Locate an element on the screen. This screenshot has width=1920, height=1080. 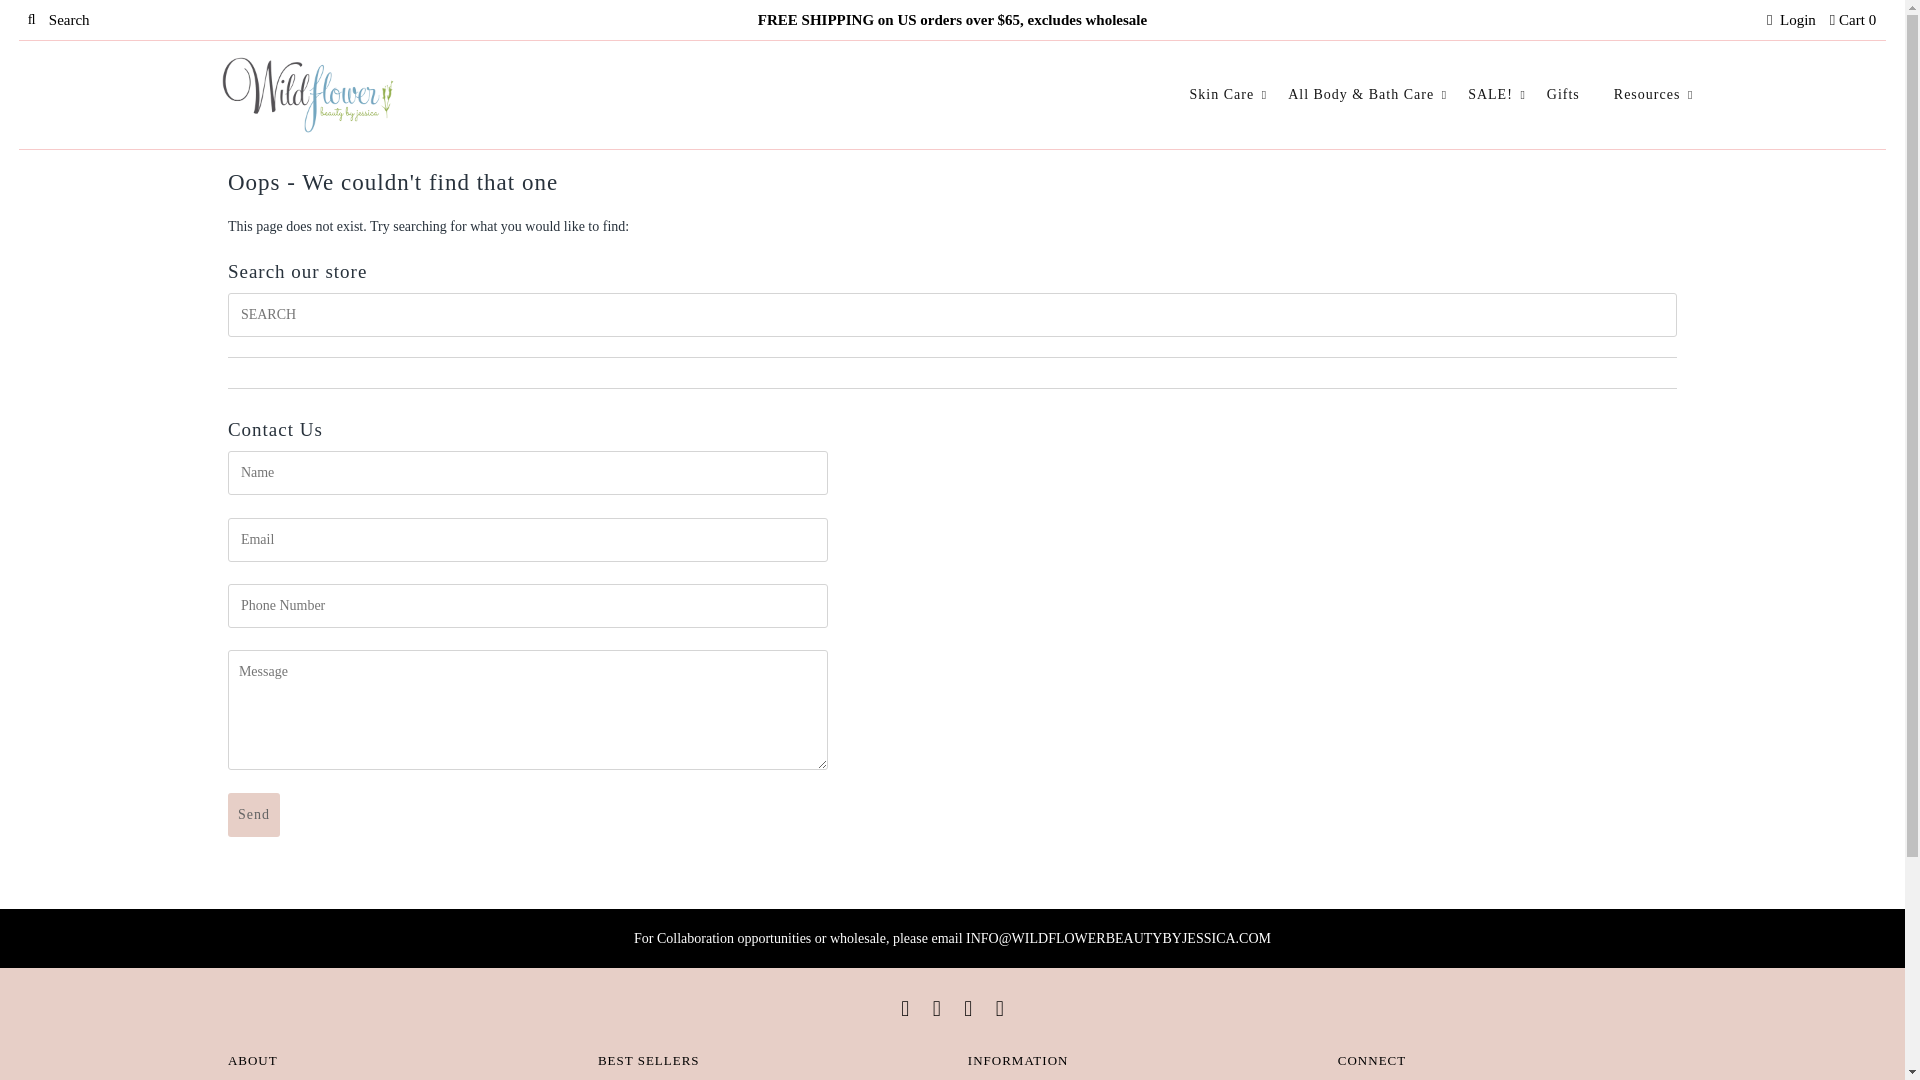
  Login is located at coordinates (1791, 20).